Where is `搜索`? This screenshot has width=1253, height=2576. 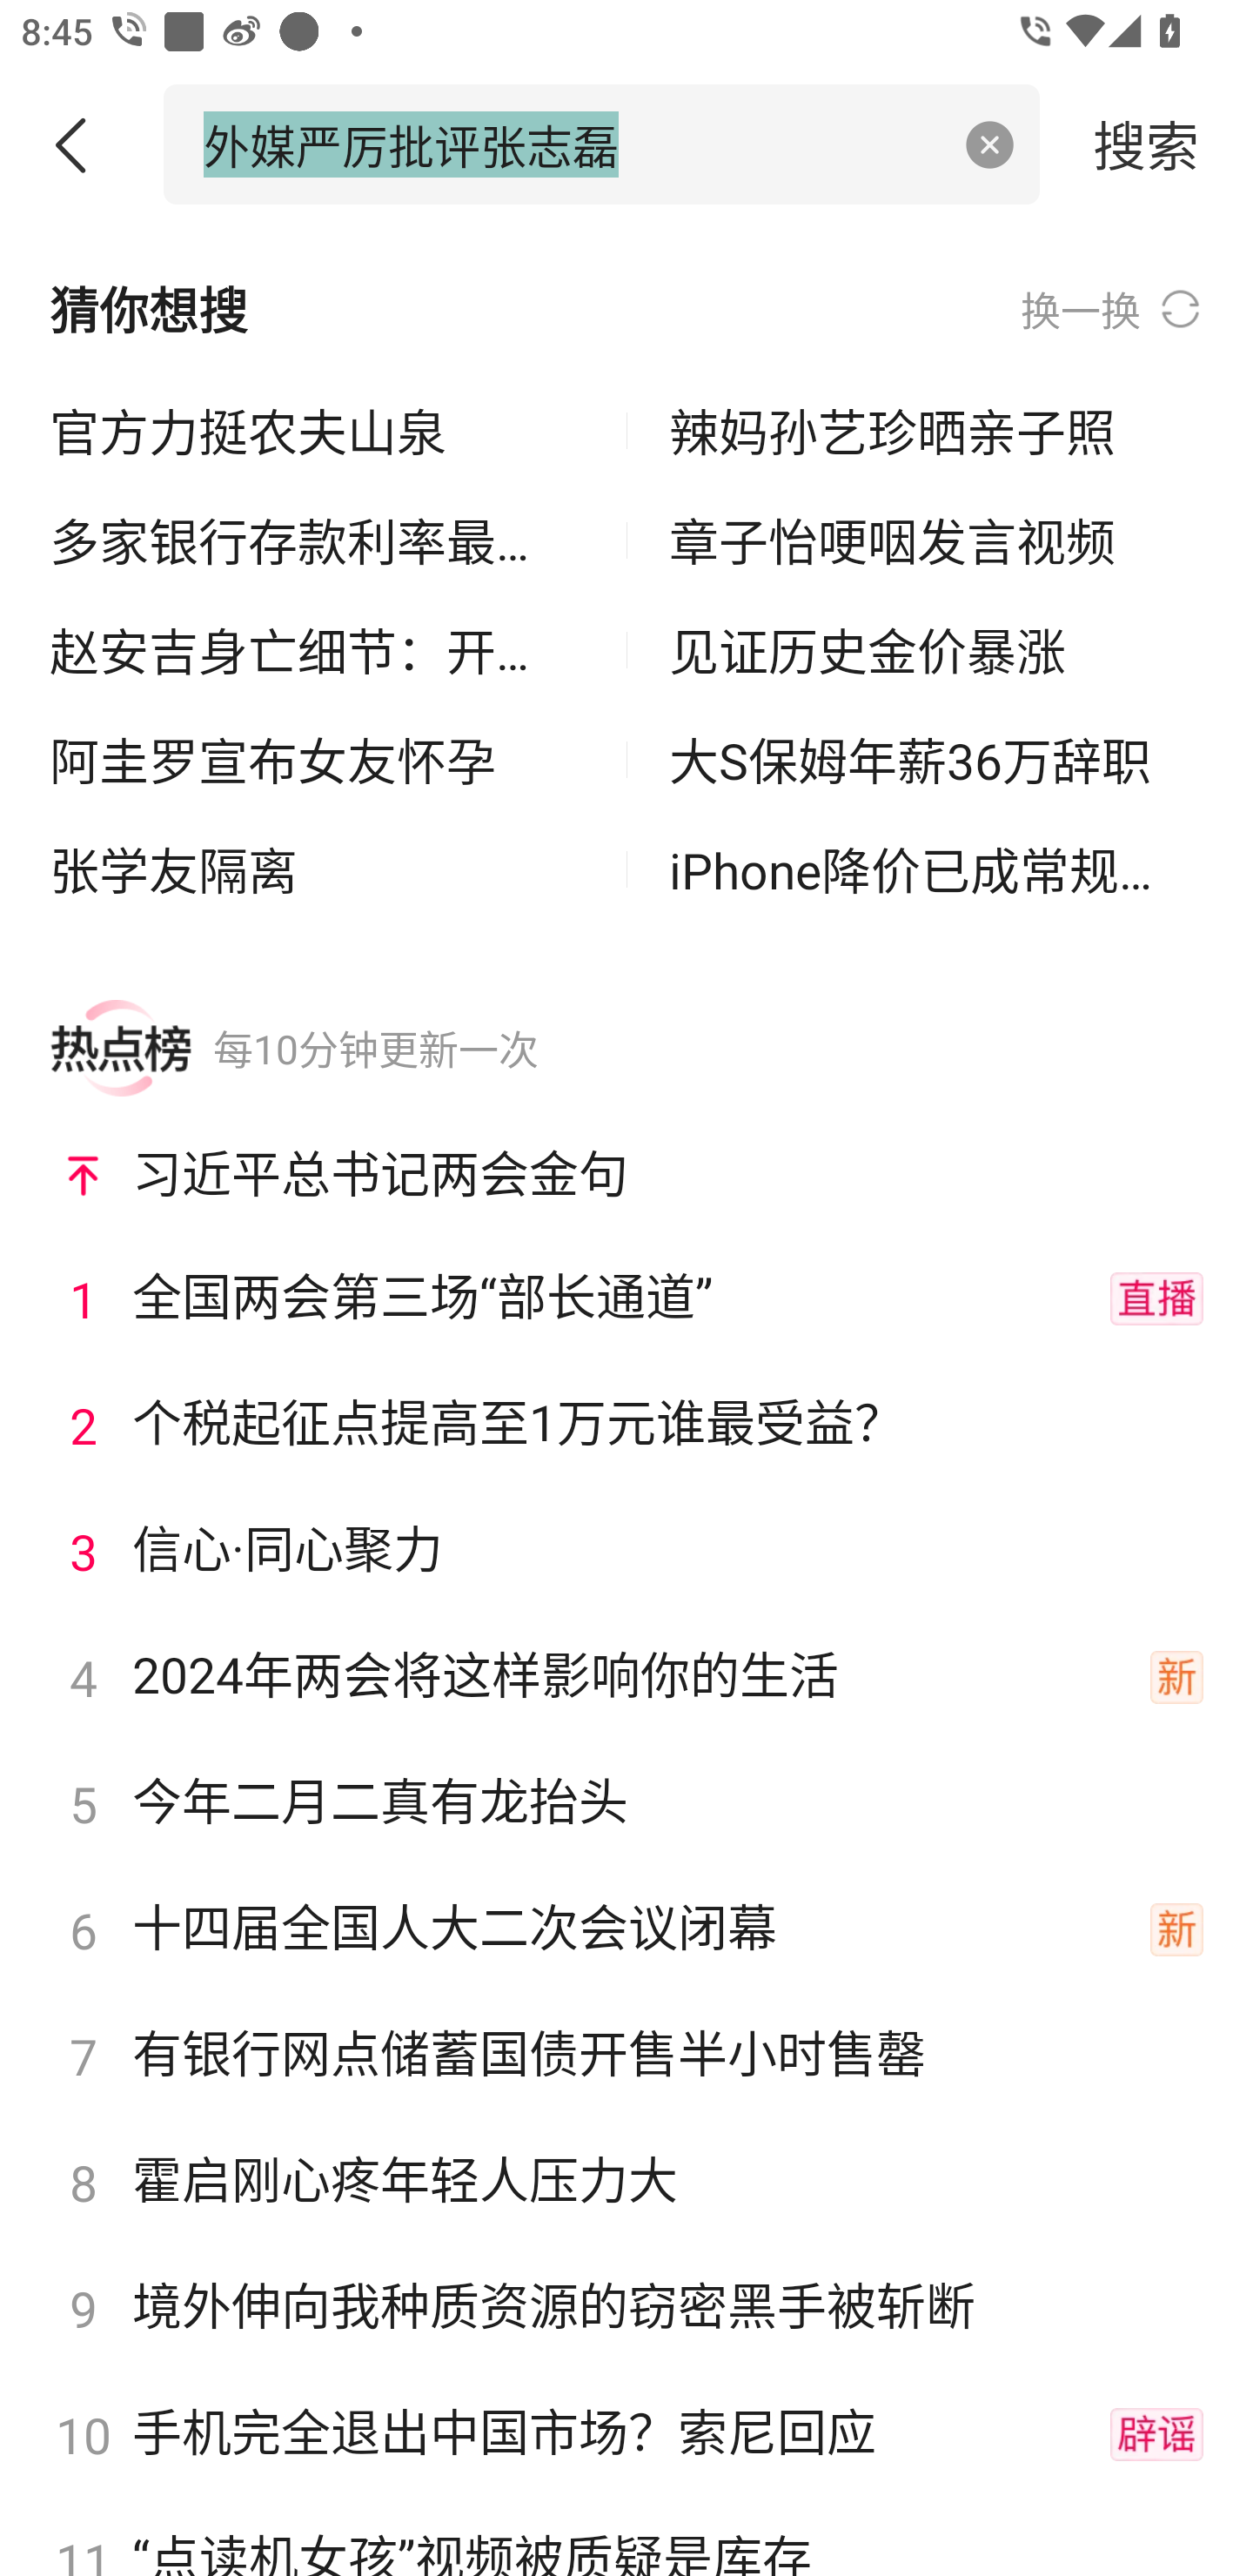 搜索 is located at coordinates (1147, 144).